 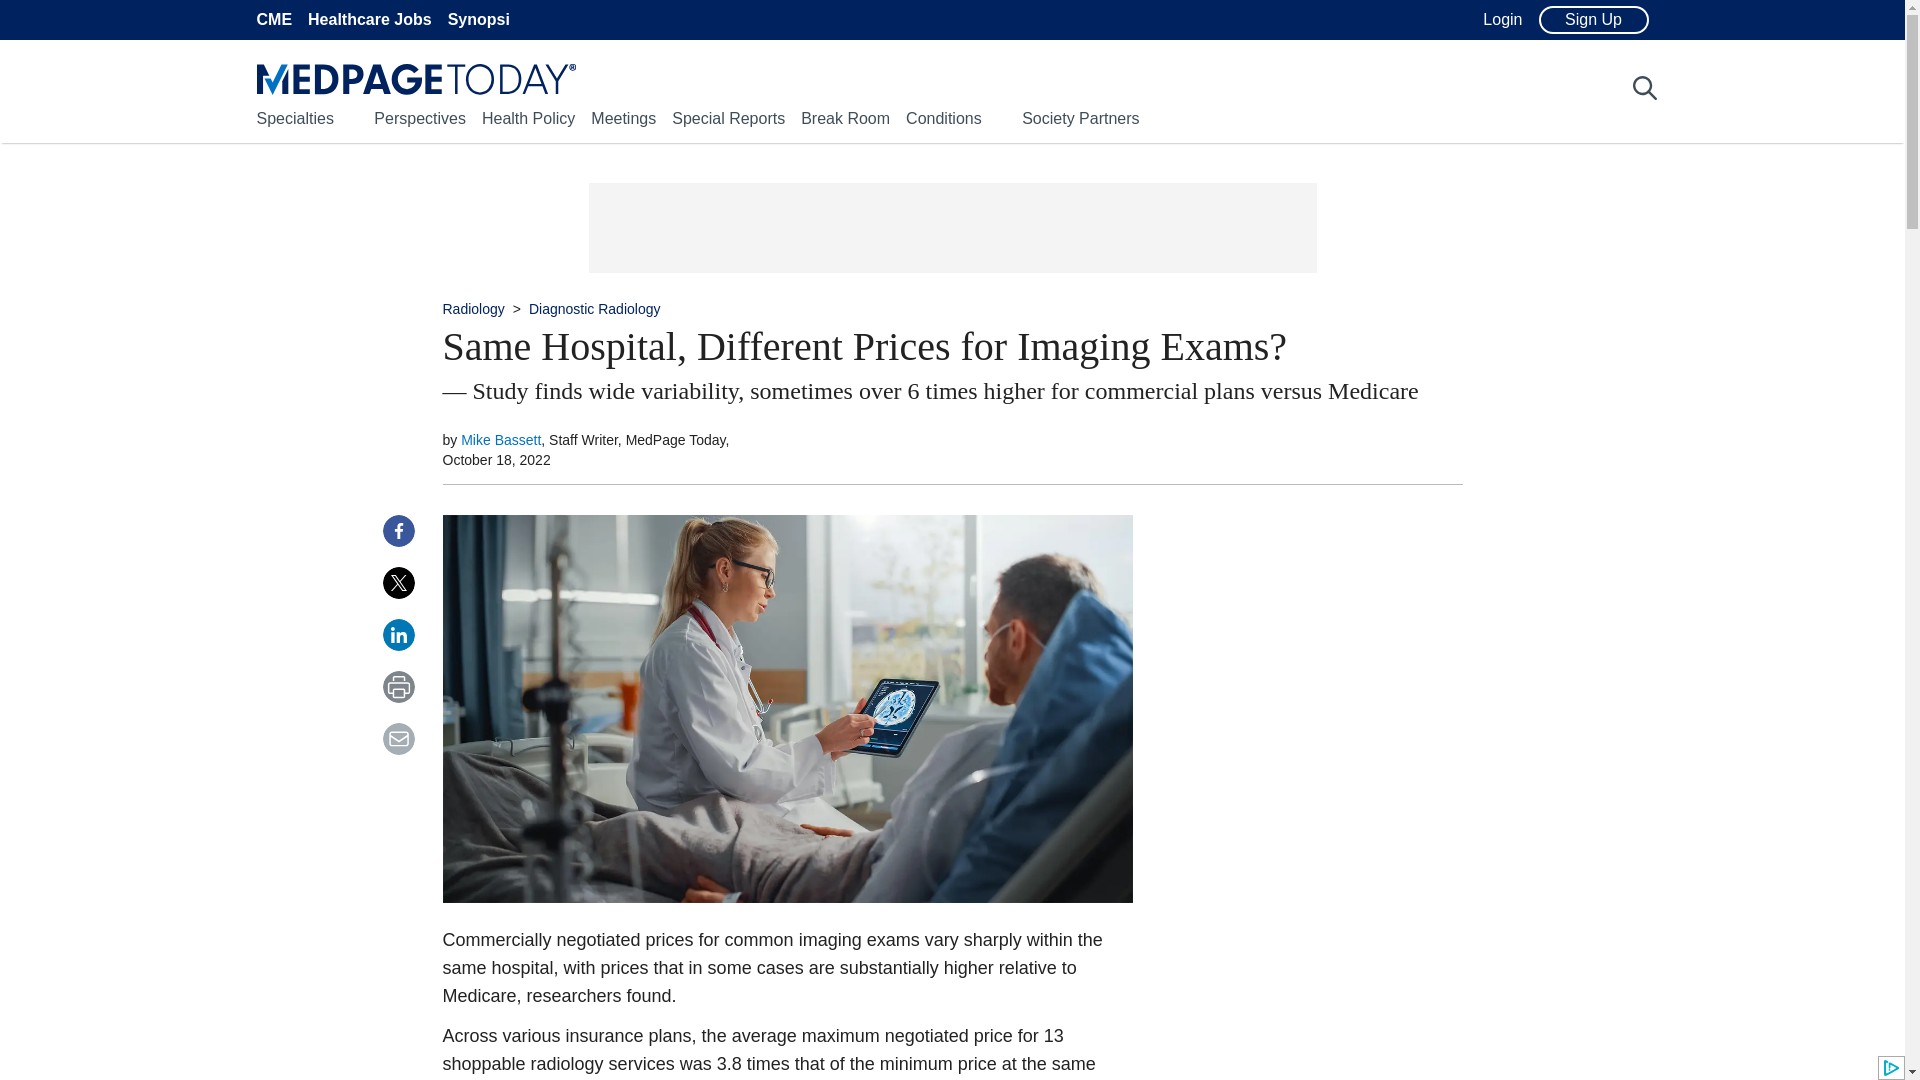 I want to click on CME, so click(x=273, y=20).